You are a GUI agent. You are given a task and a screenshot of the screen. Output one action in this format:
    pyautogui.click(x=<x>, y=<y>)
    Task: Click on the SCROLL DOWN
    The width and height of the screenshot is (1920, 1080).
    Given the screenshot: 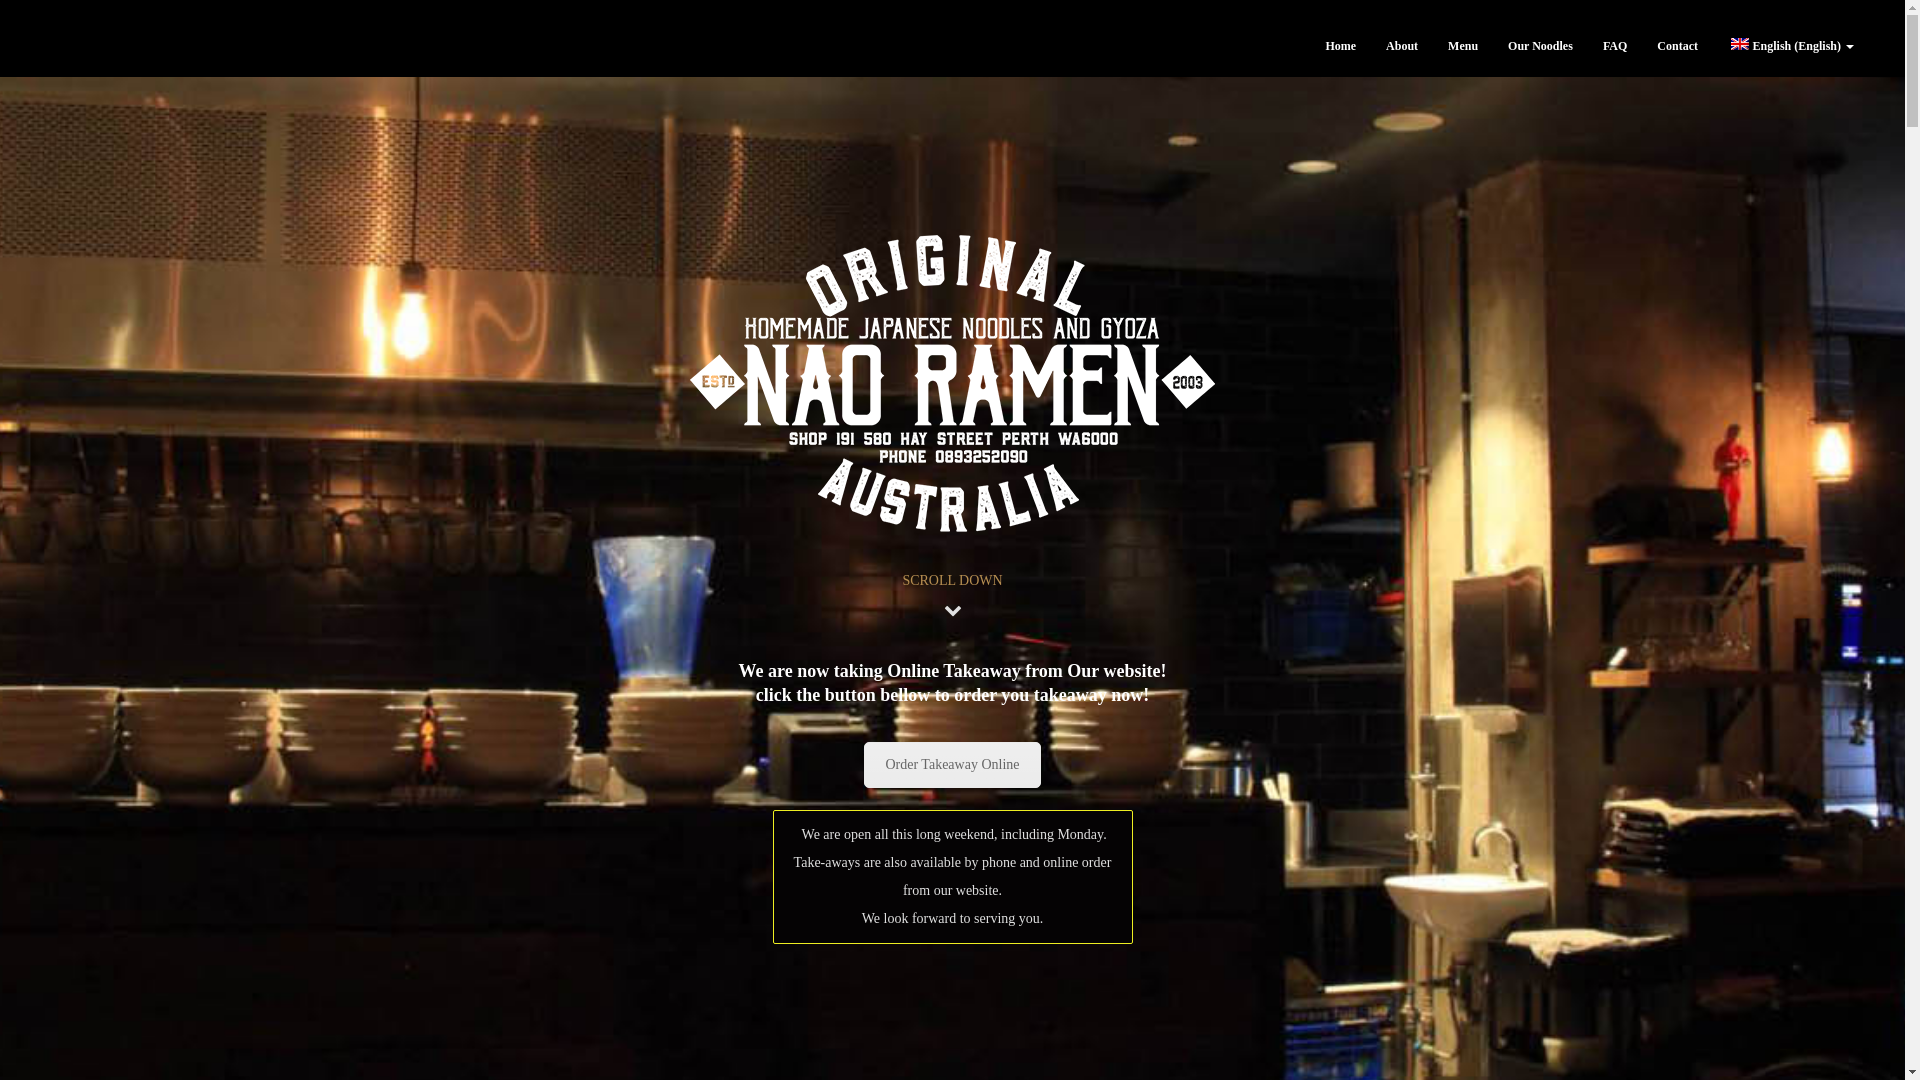 What is the action you would take?
    pyautogui.click(x=952, y=580)
    